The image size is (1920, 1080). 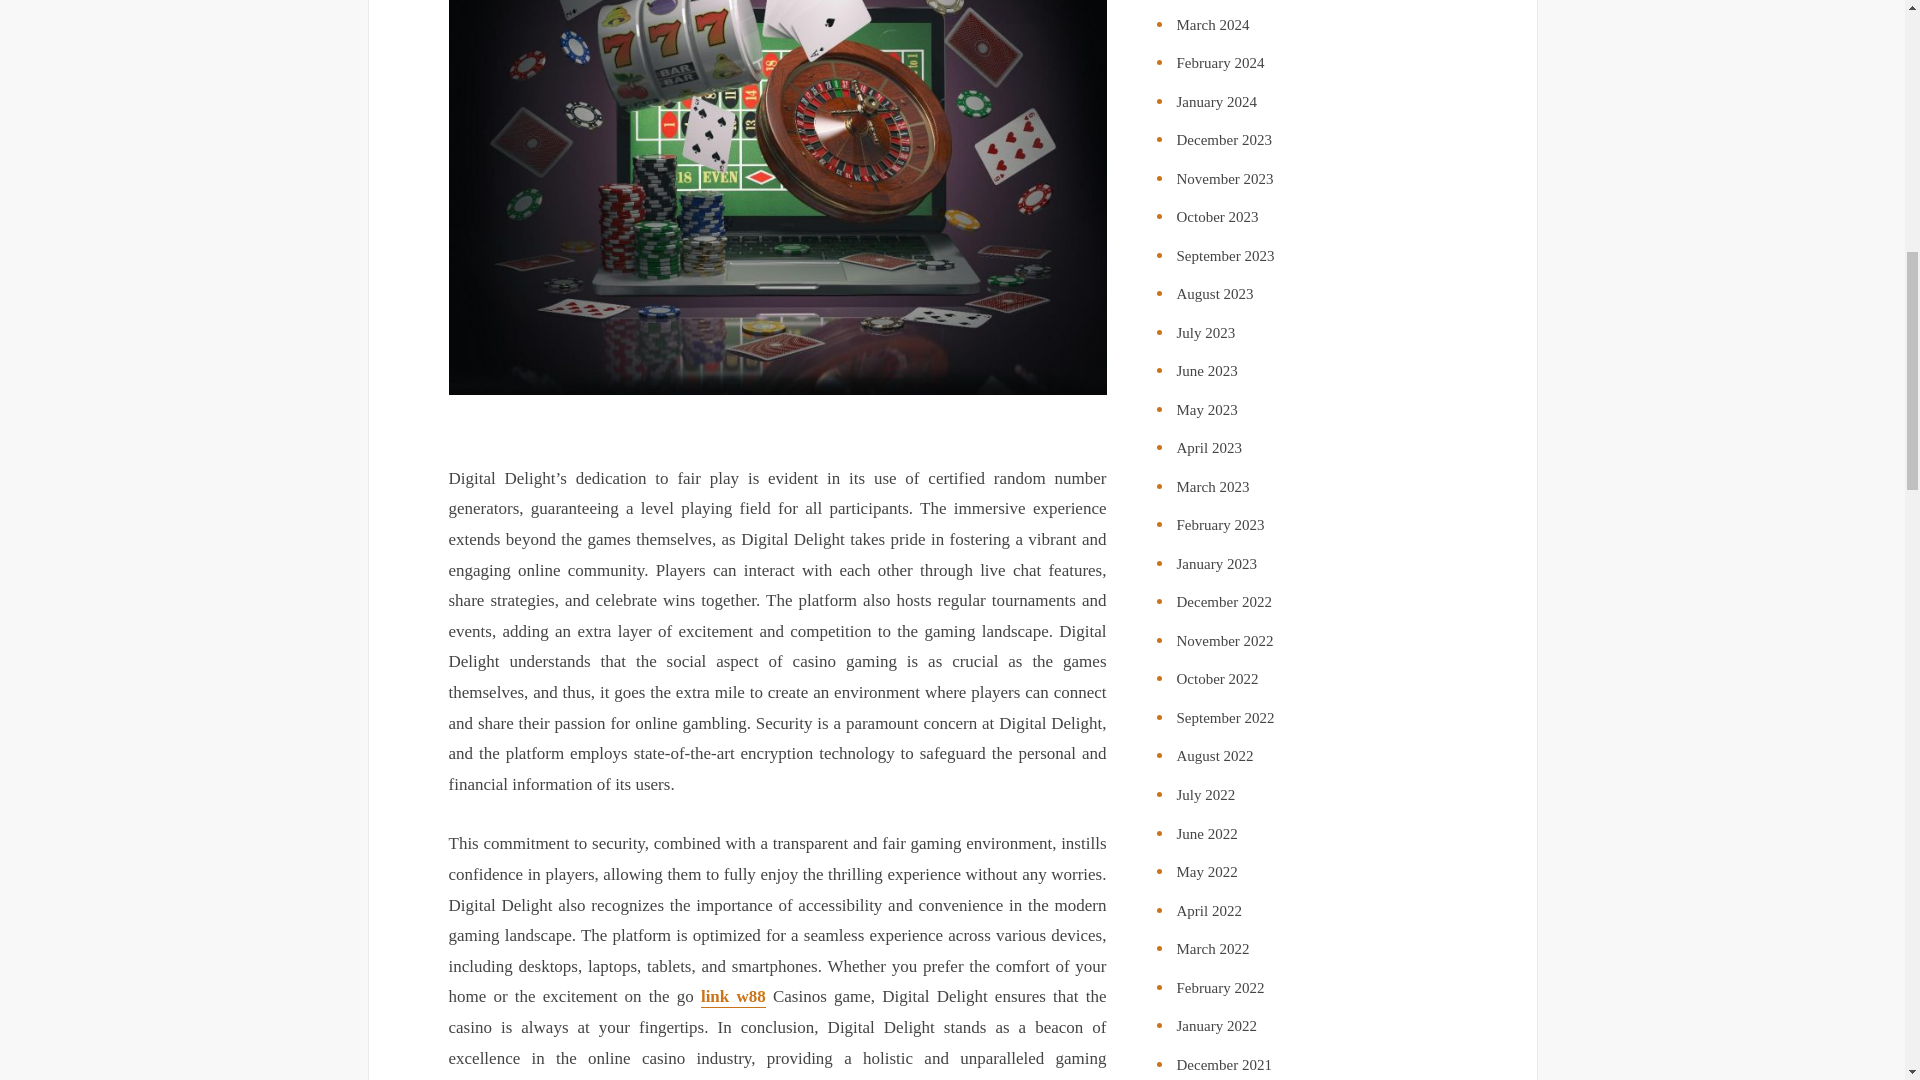 What do you see at coordinates (1214, 294) in the screenshot?
I see `August 2023` at bounding box center [1214, 294].